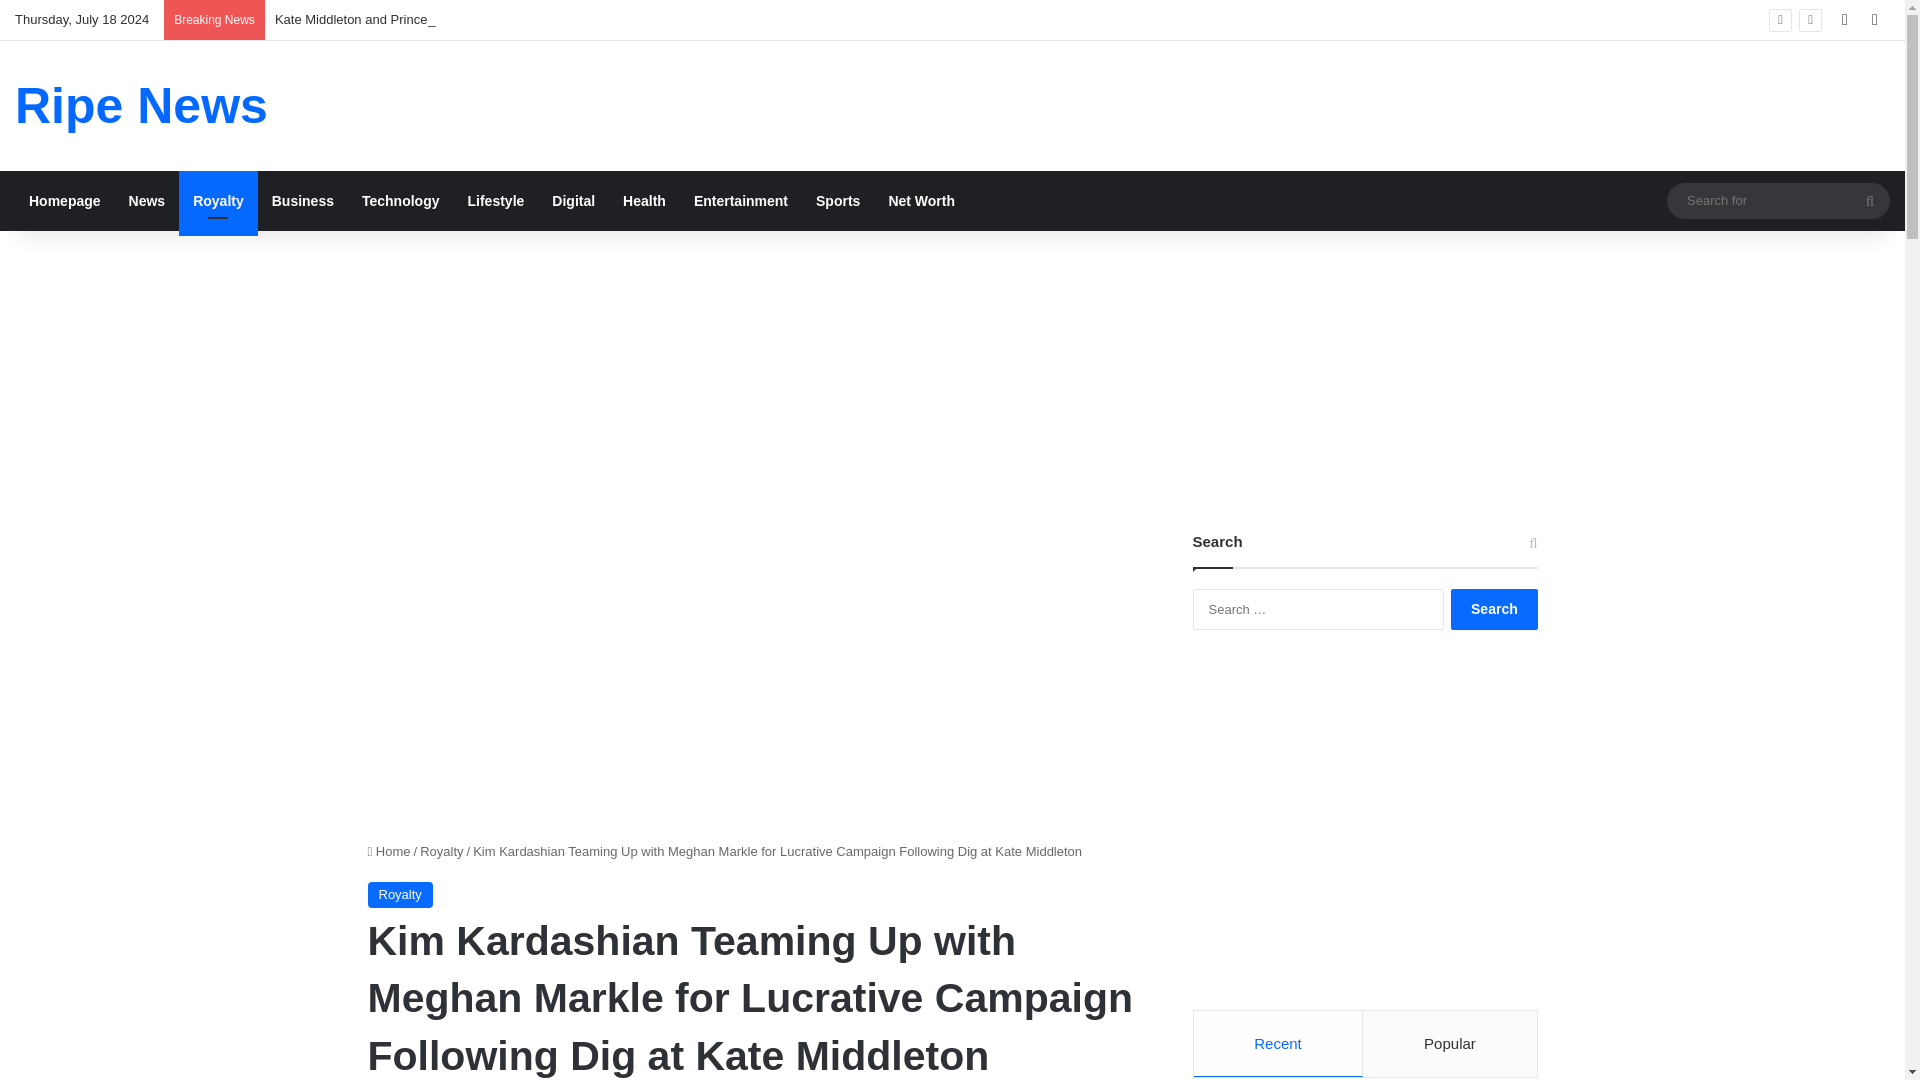  Describe the element at coordinates (758, 671) in the screenshot. I see `Advertisement` at that location.